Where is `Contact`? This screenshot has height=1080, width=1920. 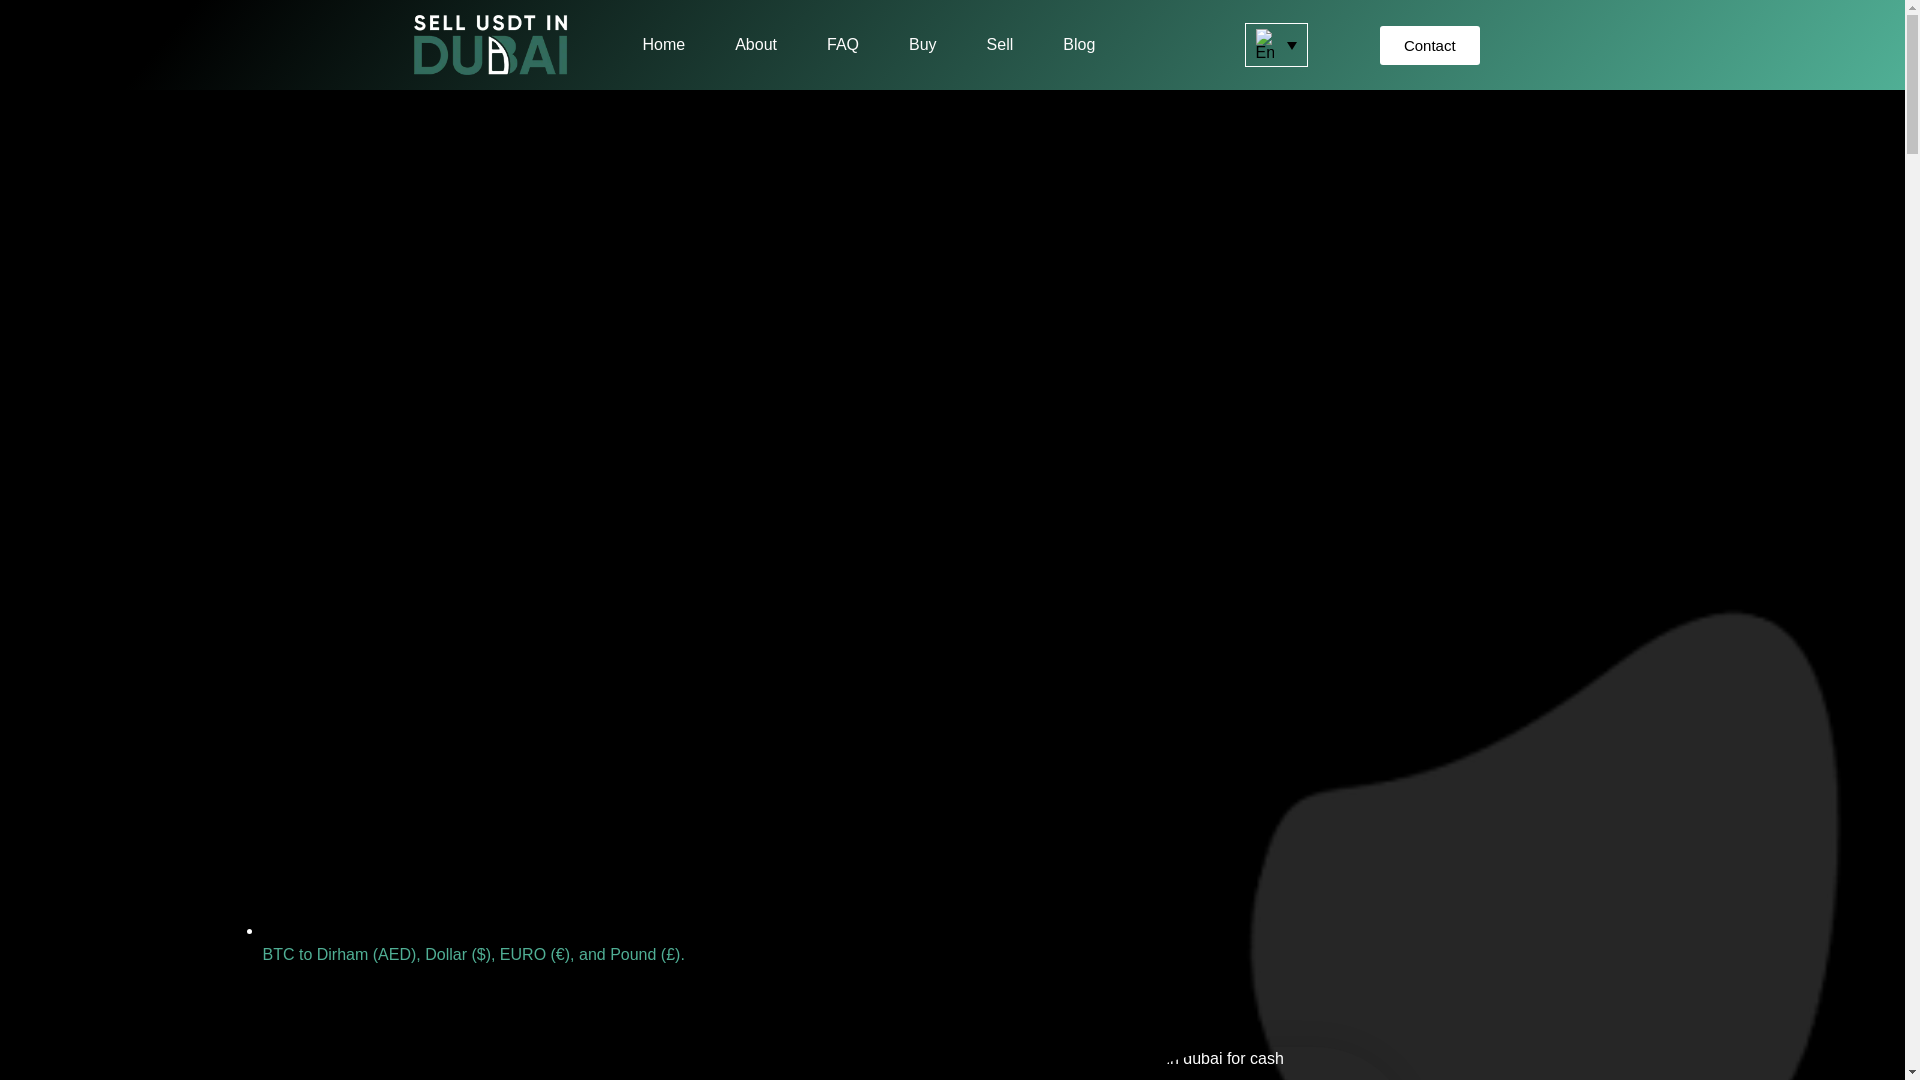
Contact is located at coordinates (1430, 44).